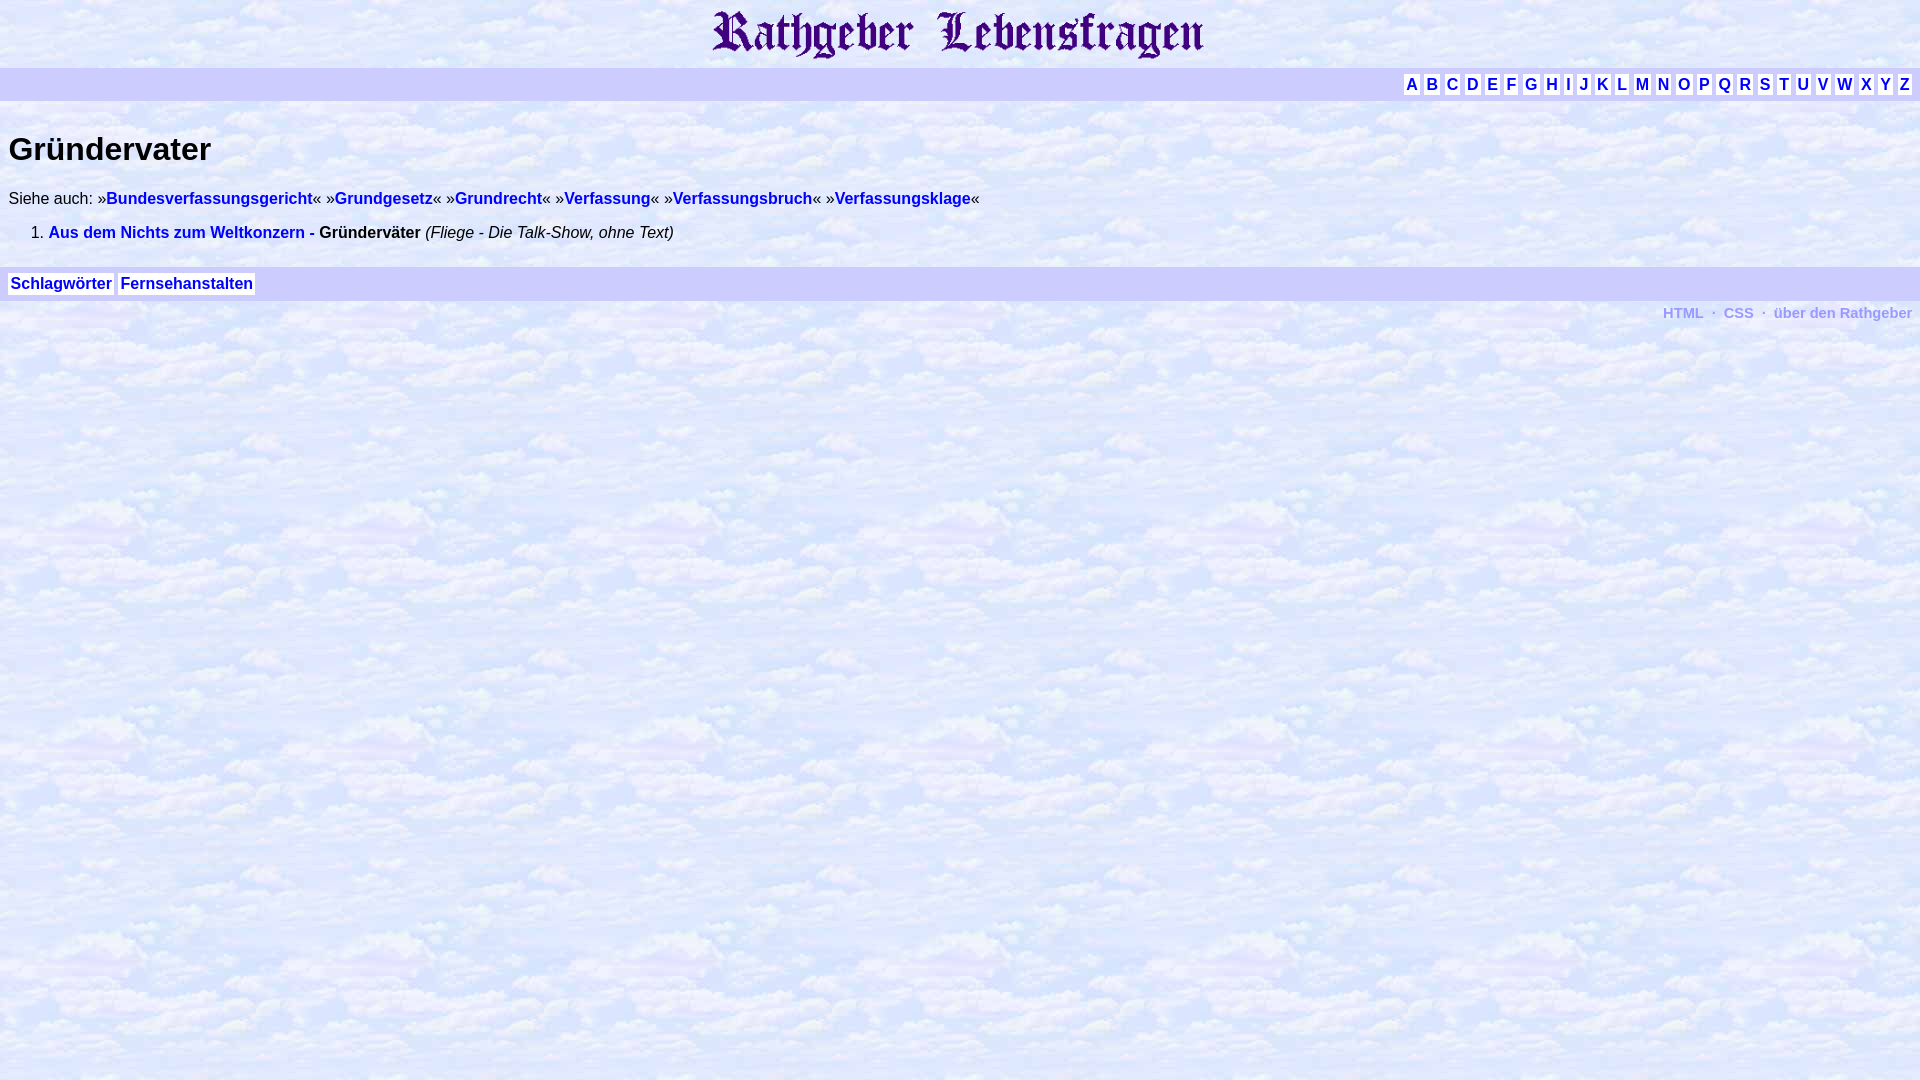  Describe the element at coordinates (1745, 84) in the screenshot. I see `R` at that location.